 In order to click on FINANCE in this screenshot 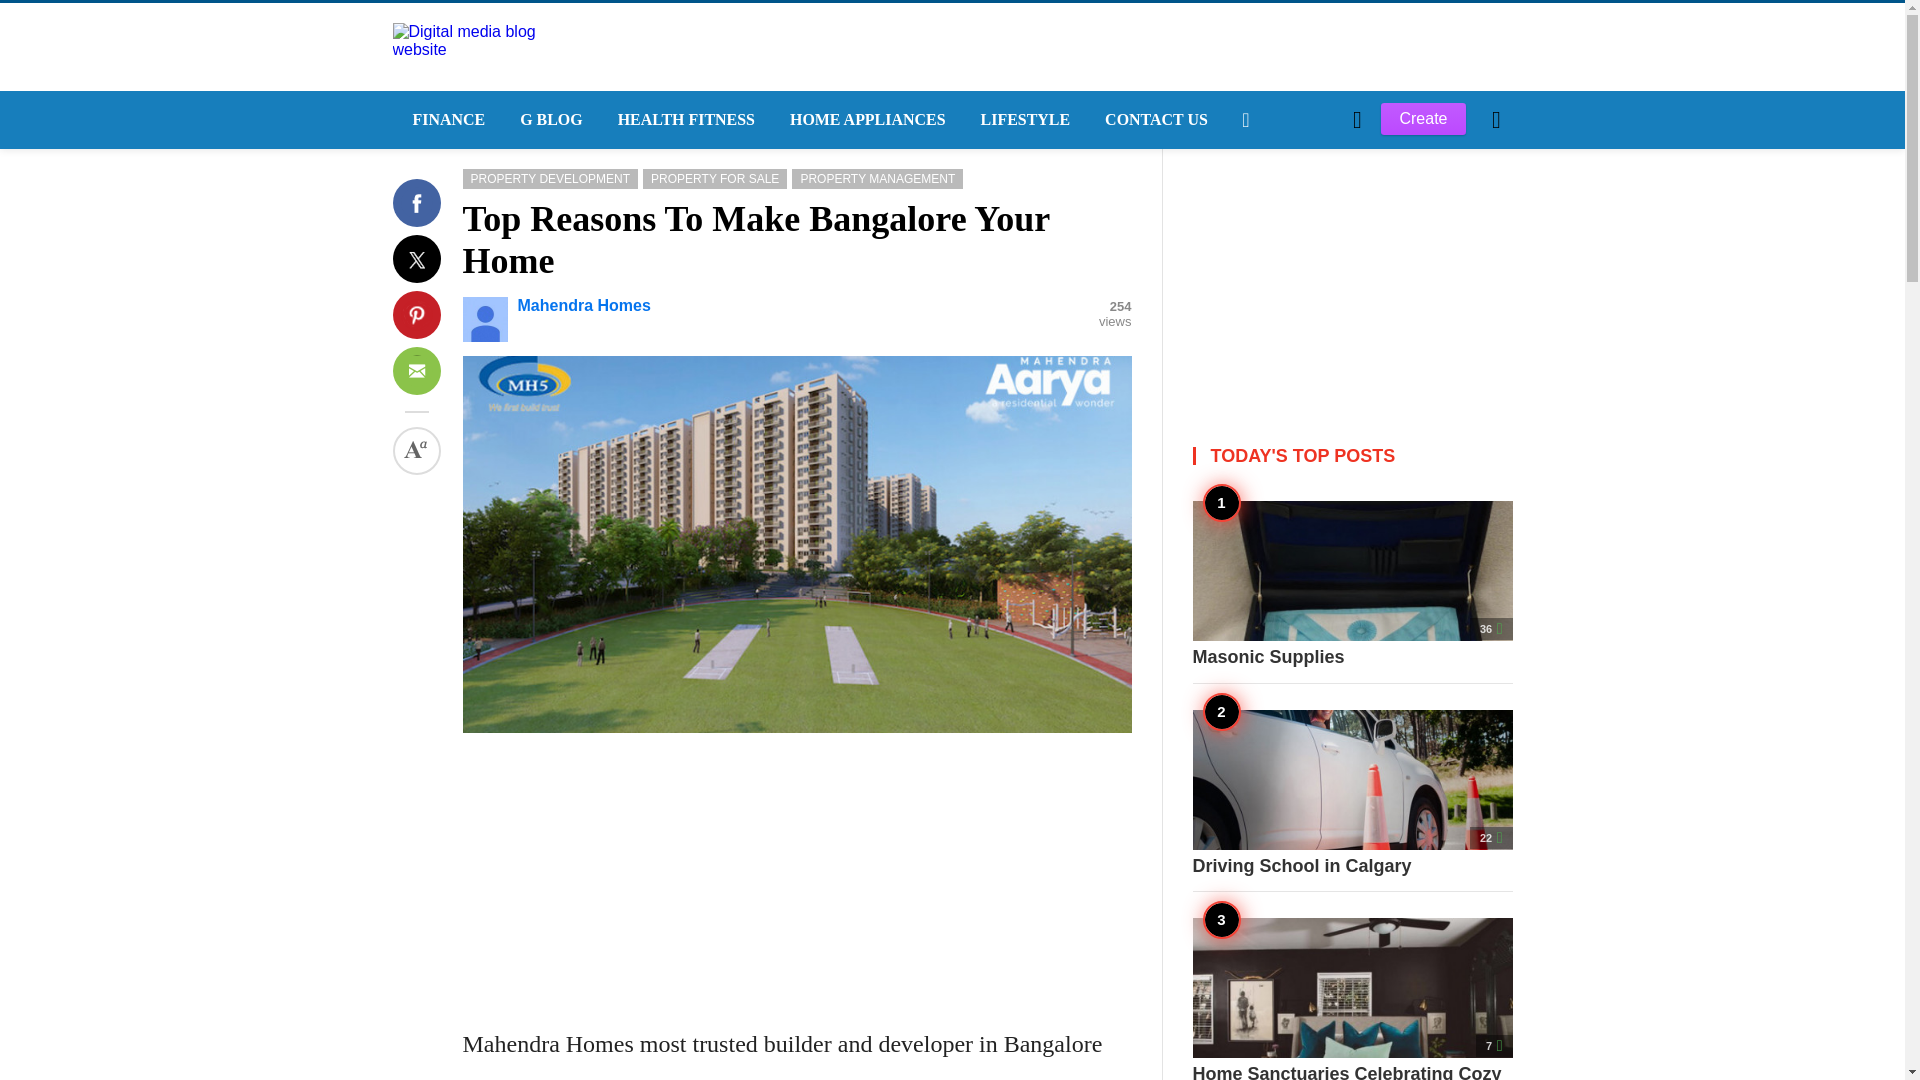, I will do `click(445, 120)`.